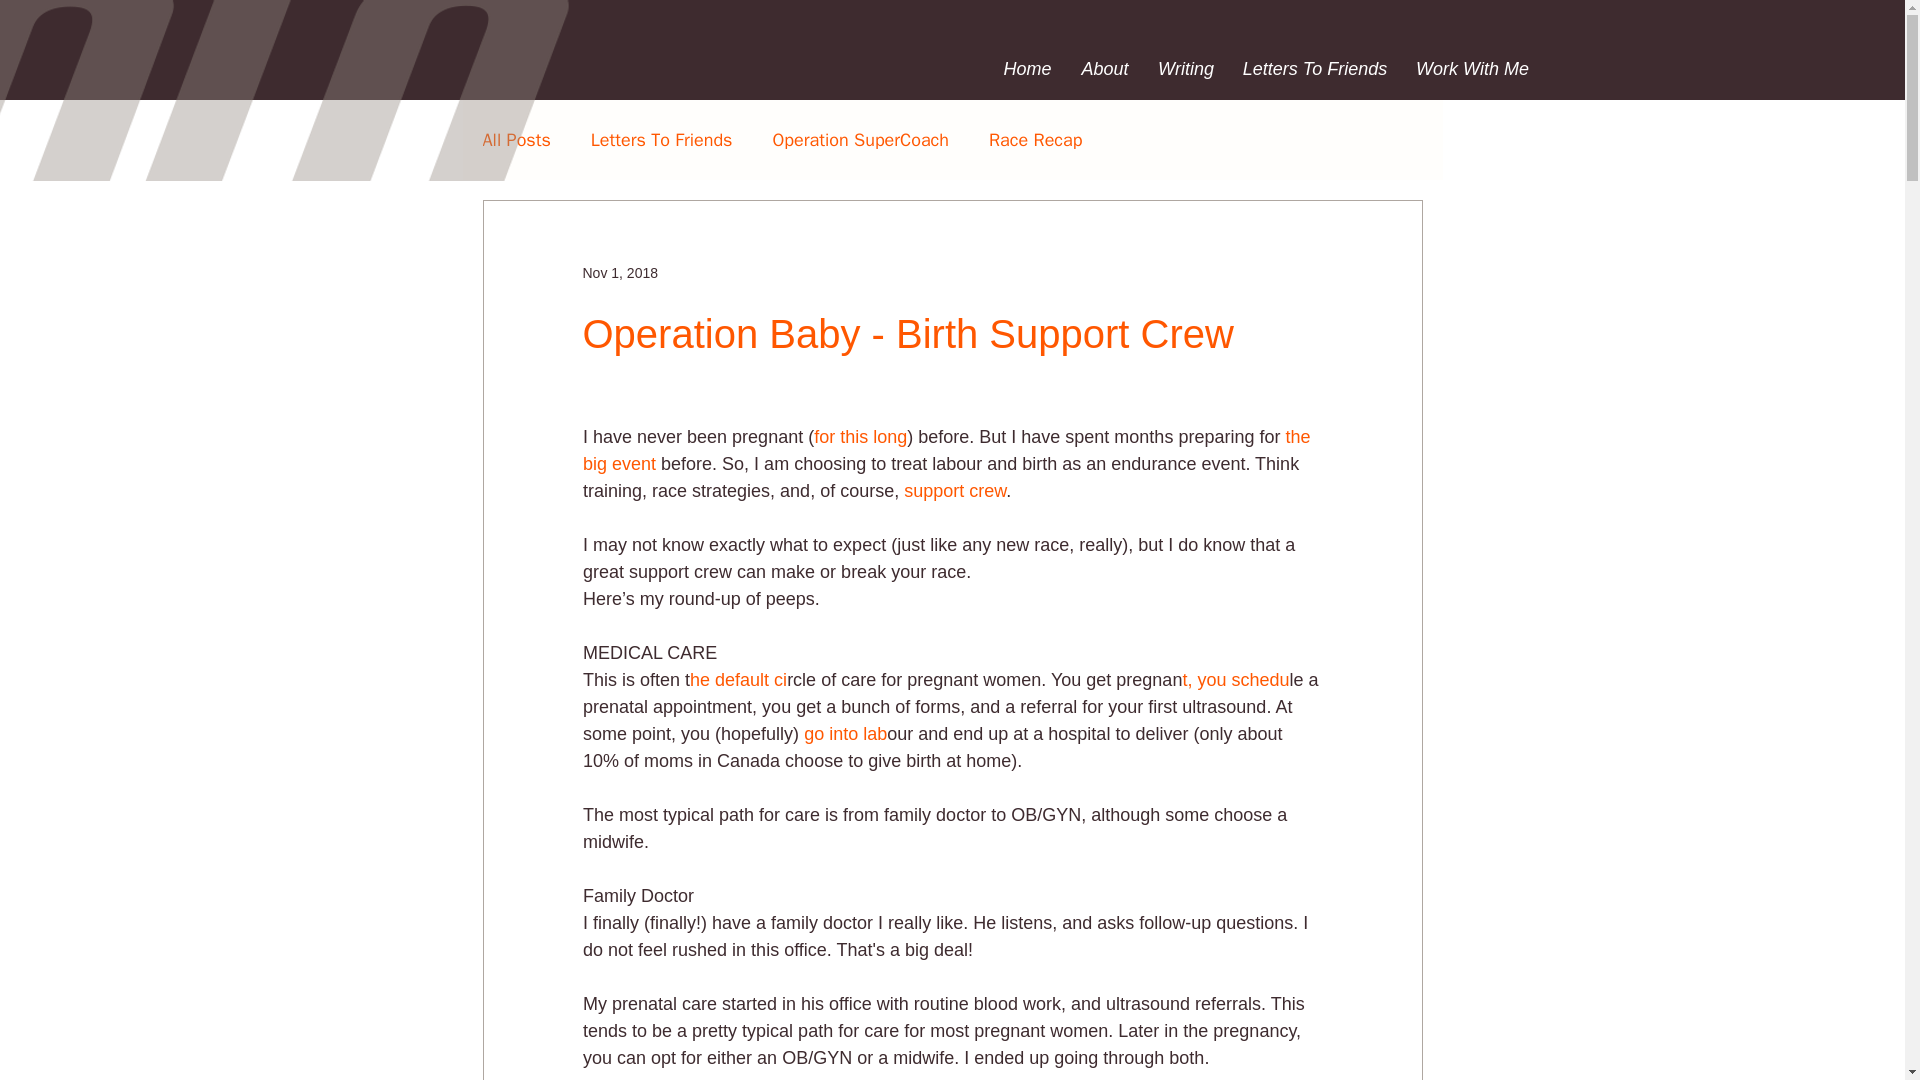 The image size is (1920, 1080). I want to click on  go into lab, so click(842, 734).